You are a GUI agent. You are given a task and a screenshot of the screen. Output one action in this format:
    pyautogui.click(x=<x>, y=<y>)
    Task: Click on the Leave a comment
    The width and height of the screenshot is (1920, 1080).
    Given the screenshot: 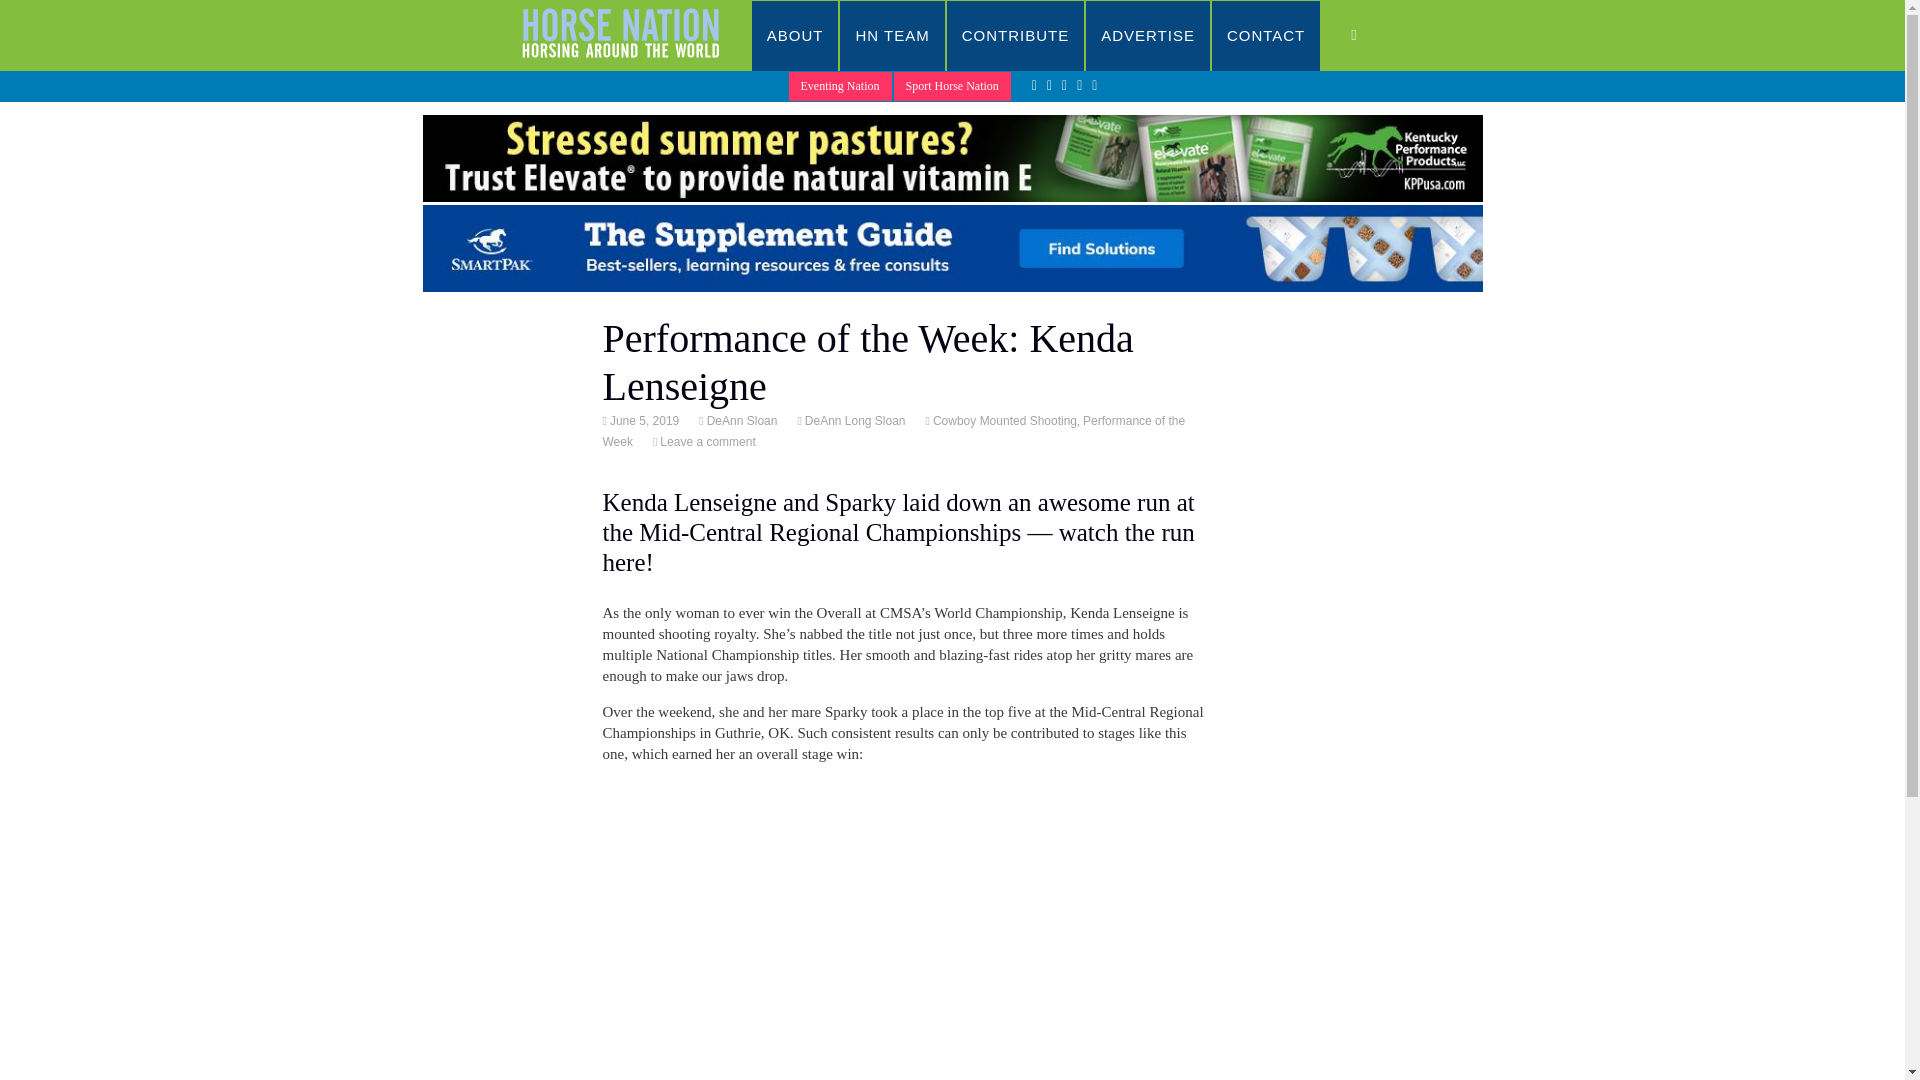 What is the action you would take?
    pyautogui.click(x=705, y=442)
    